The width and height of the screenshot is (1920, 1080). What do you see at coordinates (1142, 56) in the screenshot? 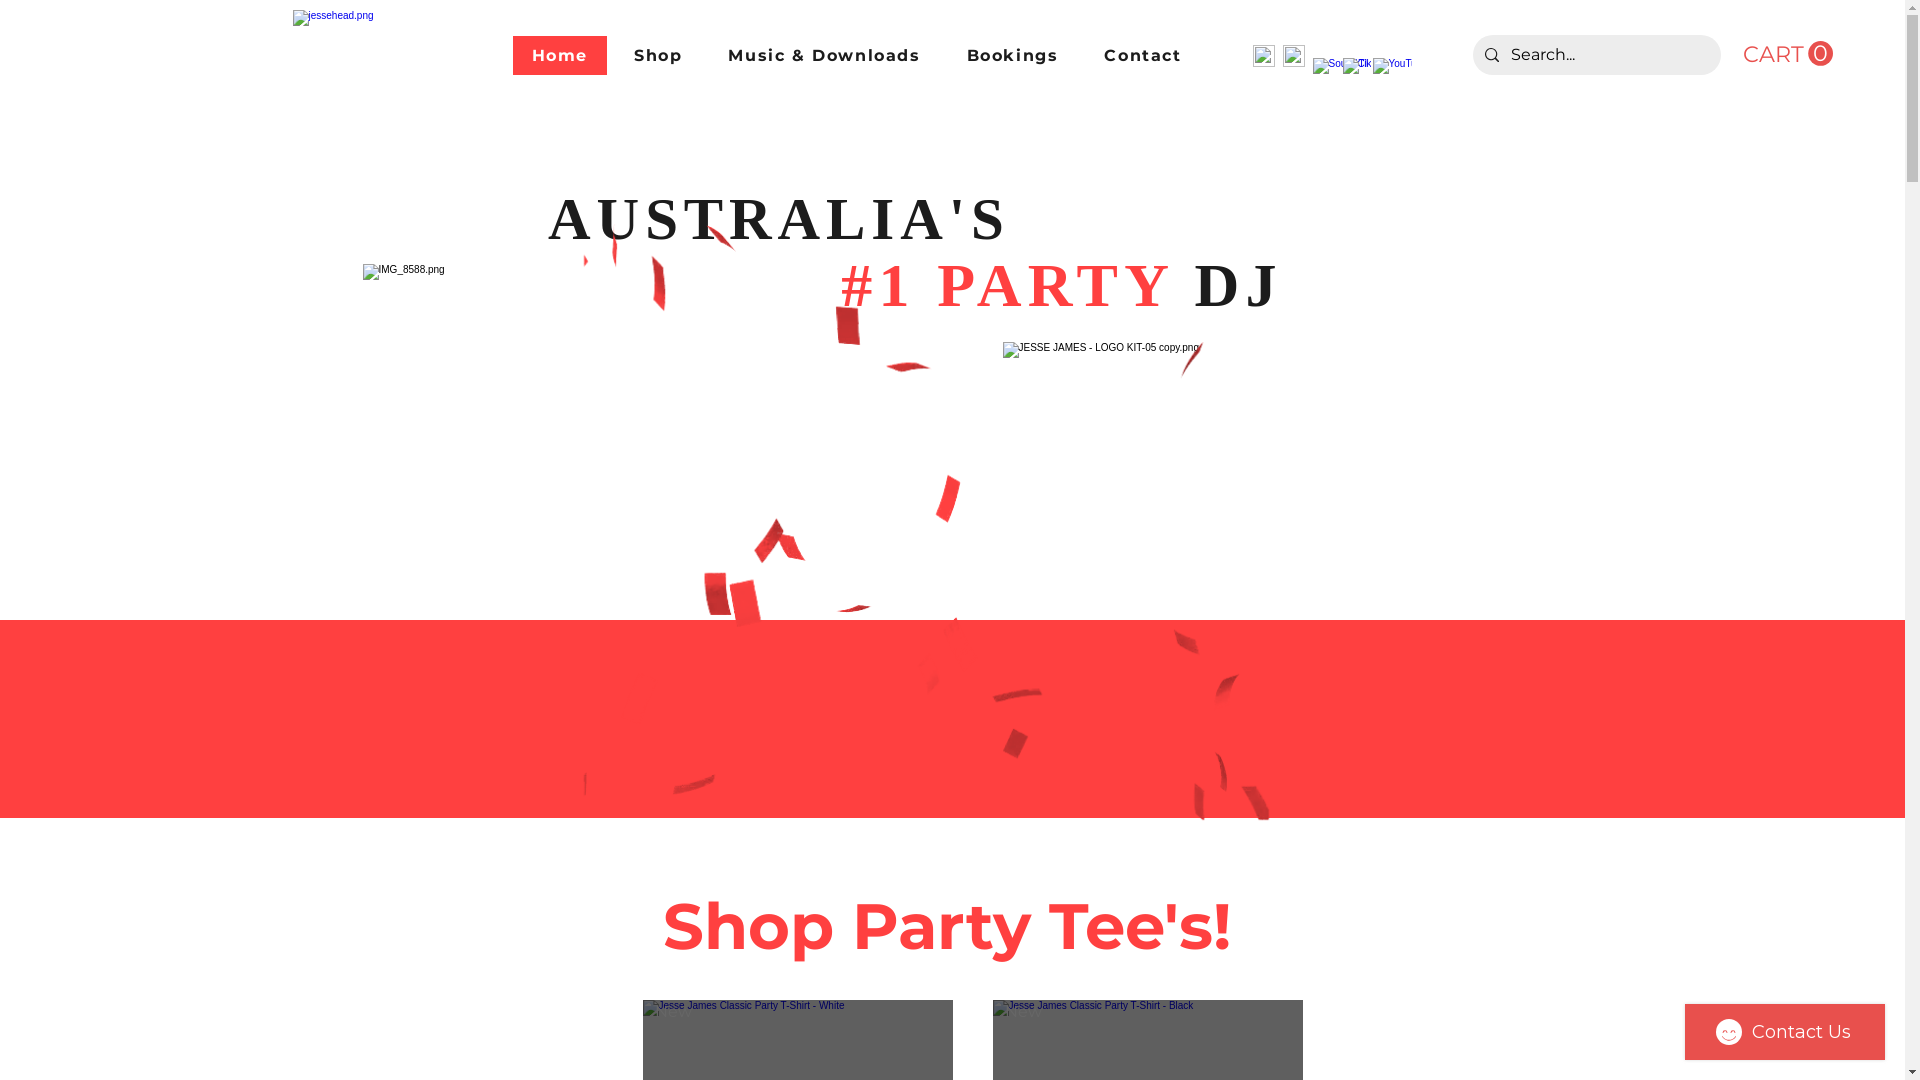
I see `Contact` at bounding box center [1142, 56].